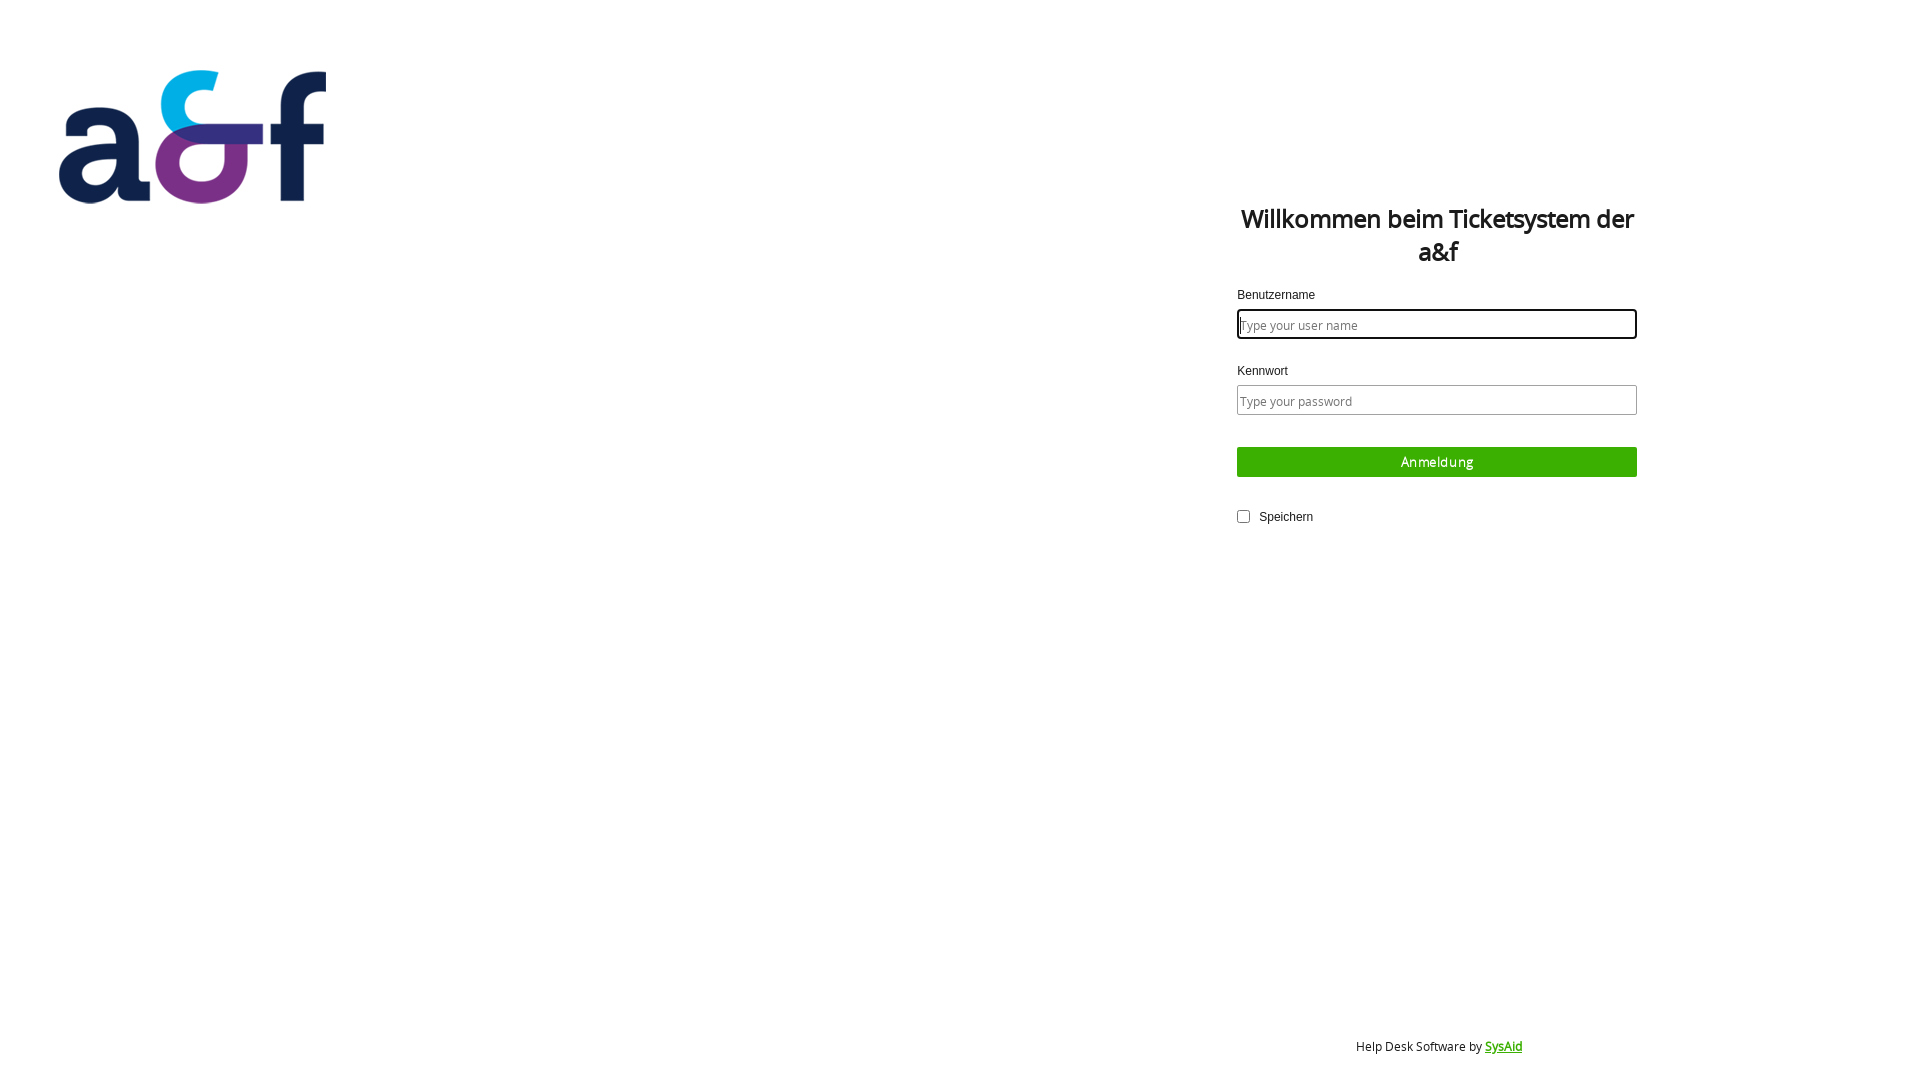  Describe the element at coordinates (1437, 462) in the screenshot. I see `Anmeldung` at that location.